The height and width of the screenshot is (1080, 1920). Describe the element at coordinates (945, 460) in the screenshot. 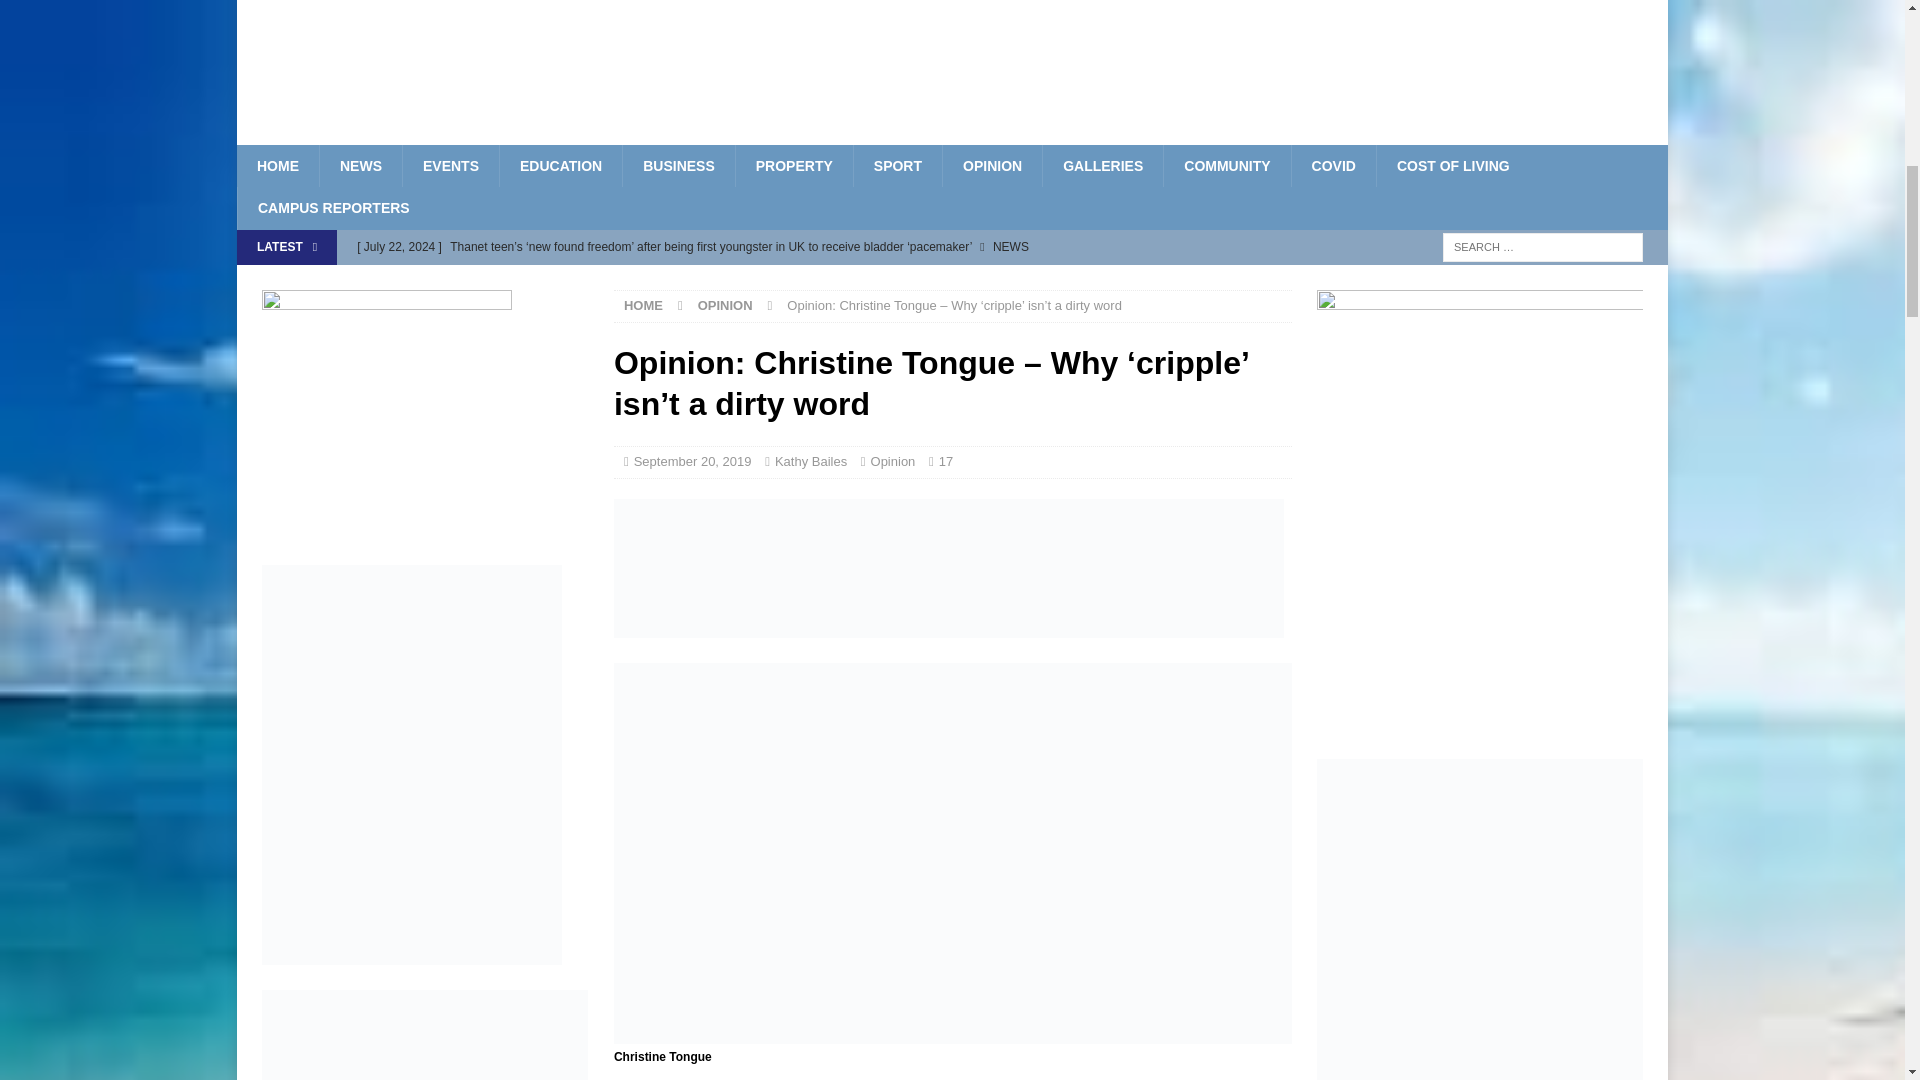

I see `17` at that location.